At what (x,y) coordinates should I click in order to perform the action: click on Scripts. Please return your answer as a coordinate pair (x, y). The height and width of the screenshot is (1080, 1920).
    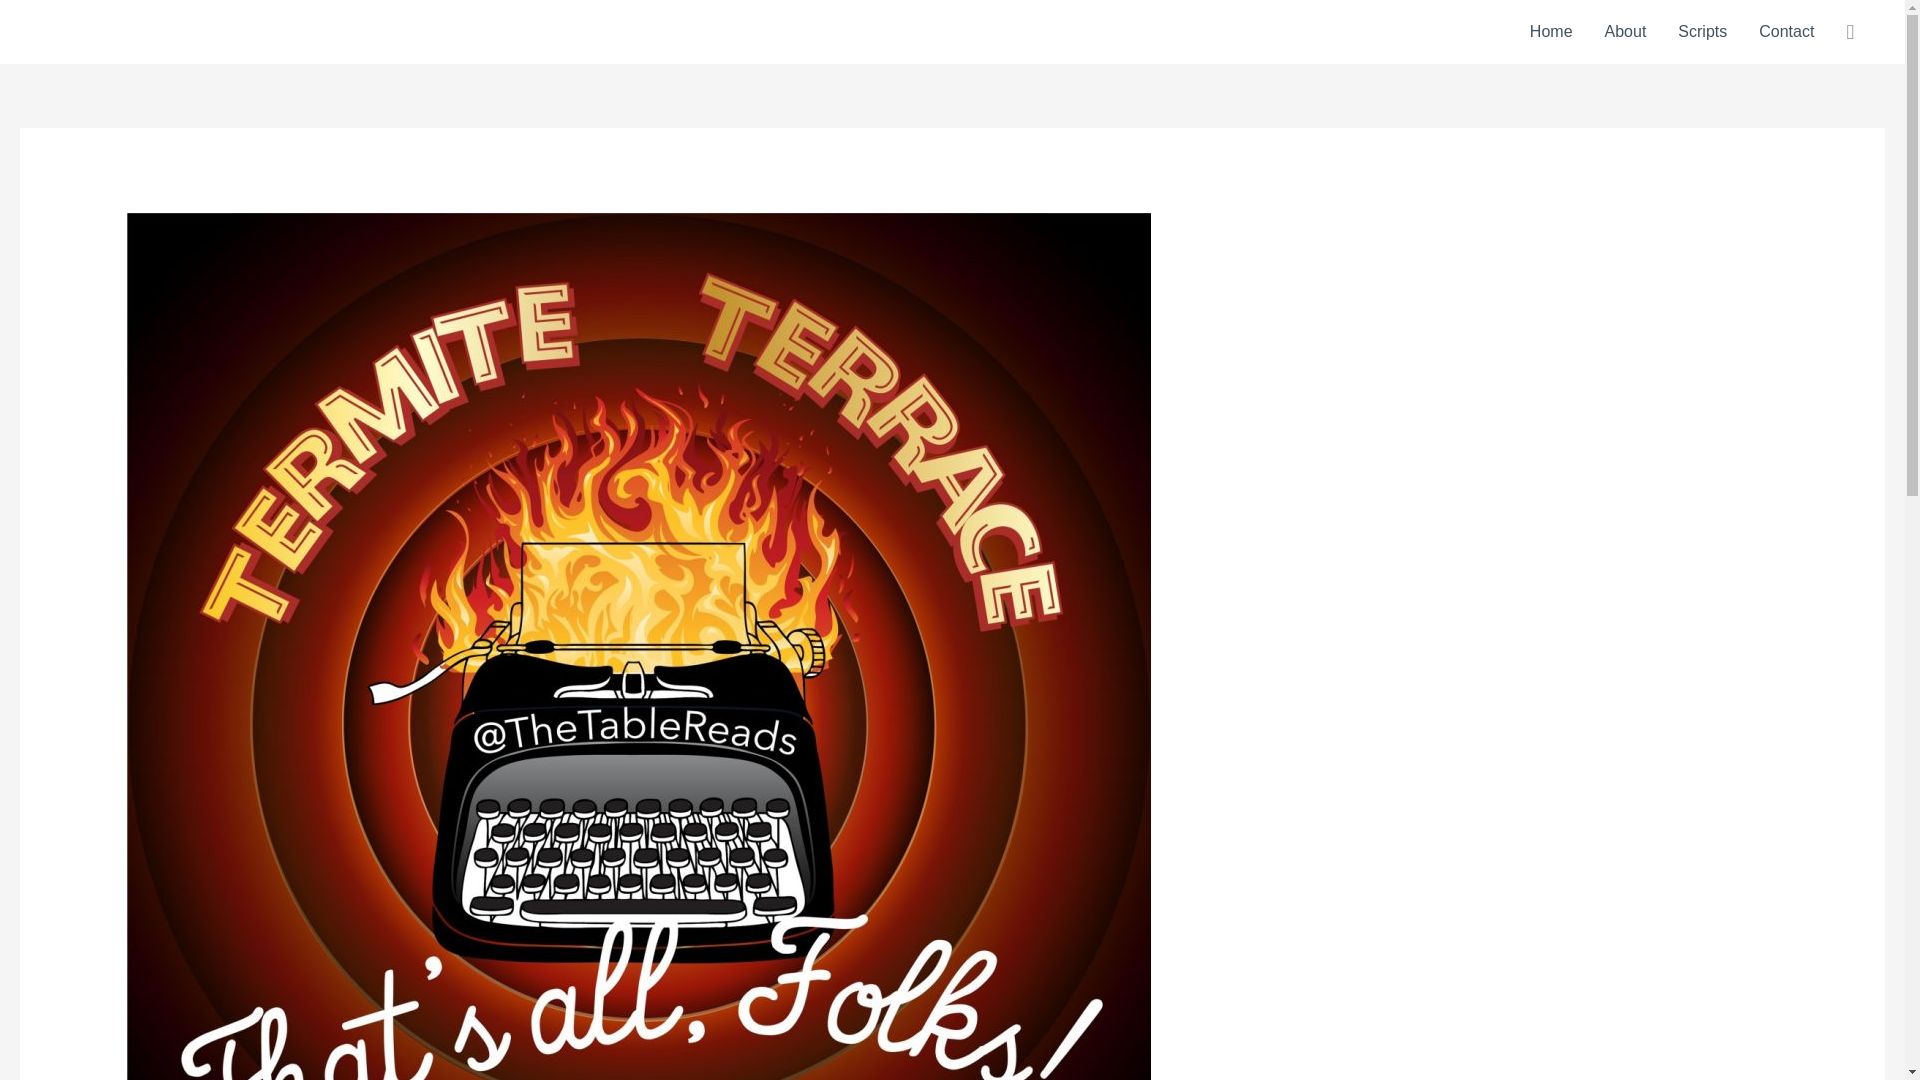
    Looking at the image, I should click on (1702, 32).